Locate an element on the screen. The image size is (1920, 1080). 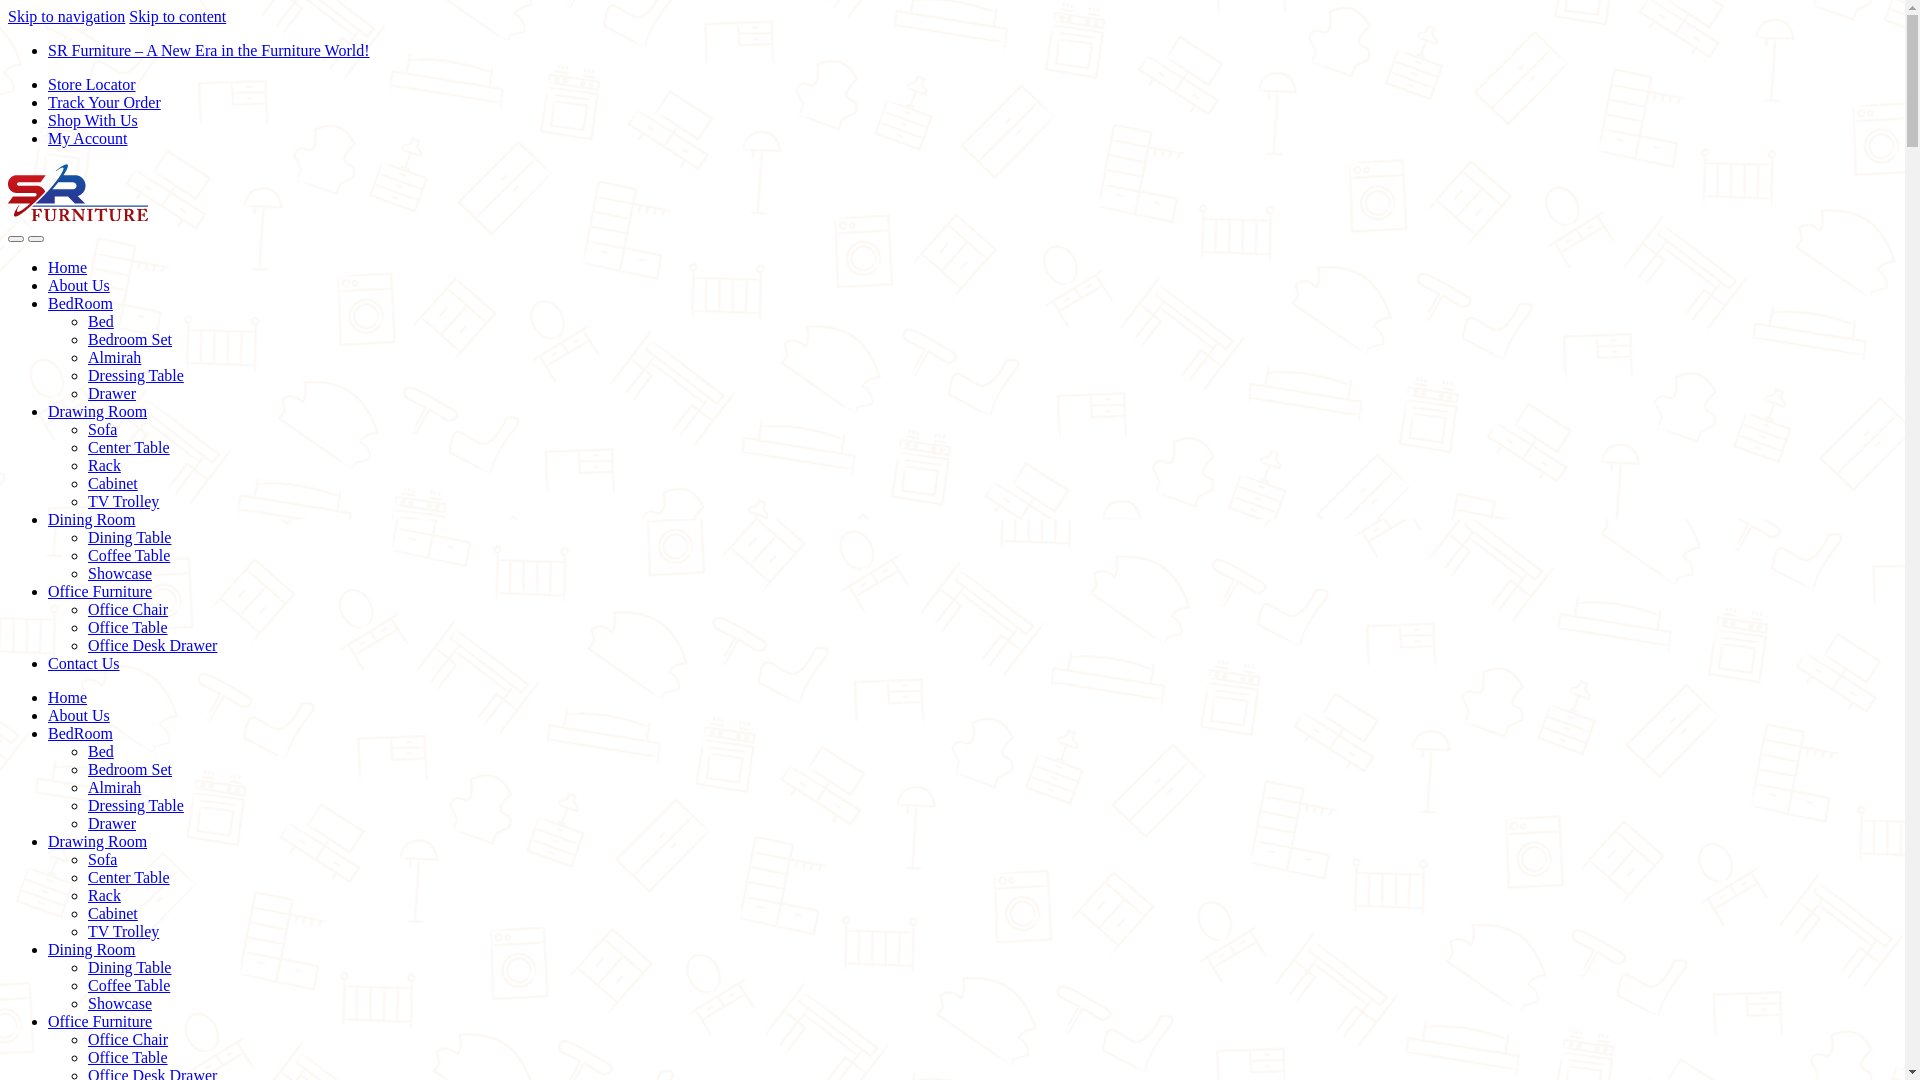
Dressing Table is located at coordinates (136, 376).